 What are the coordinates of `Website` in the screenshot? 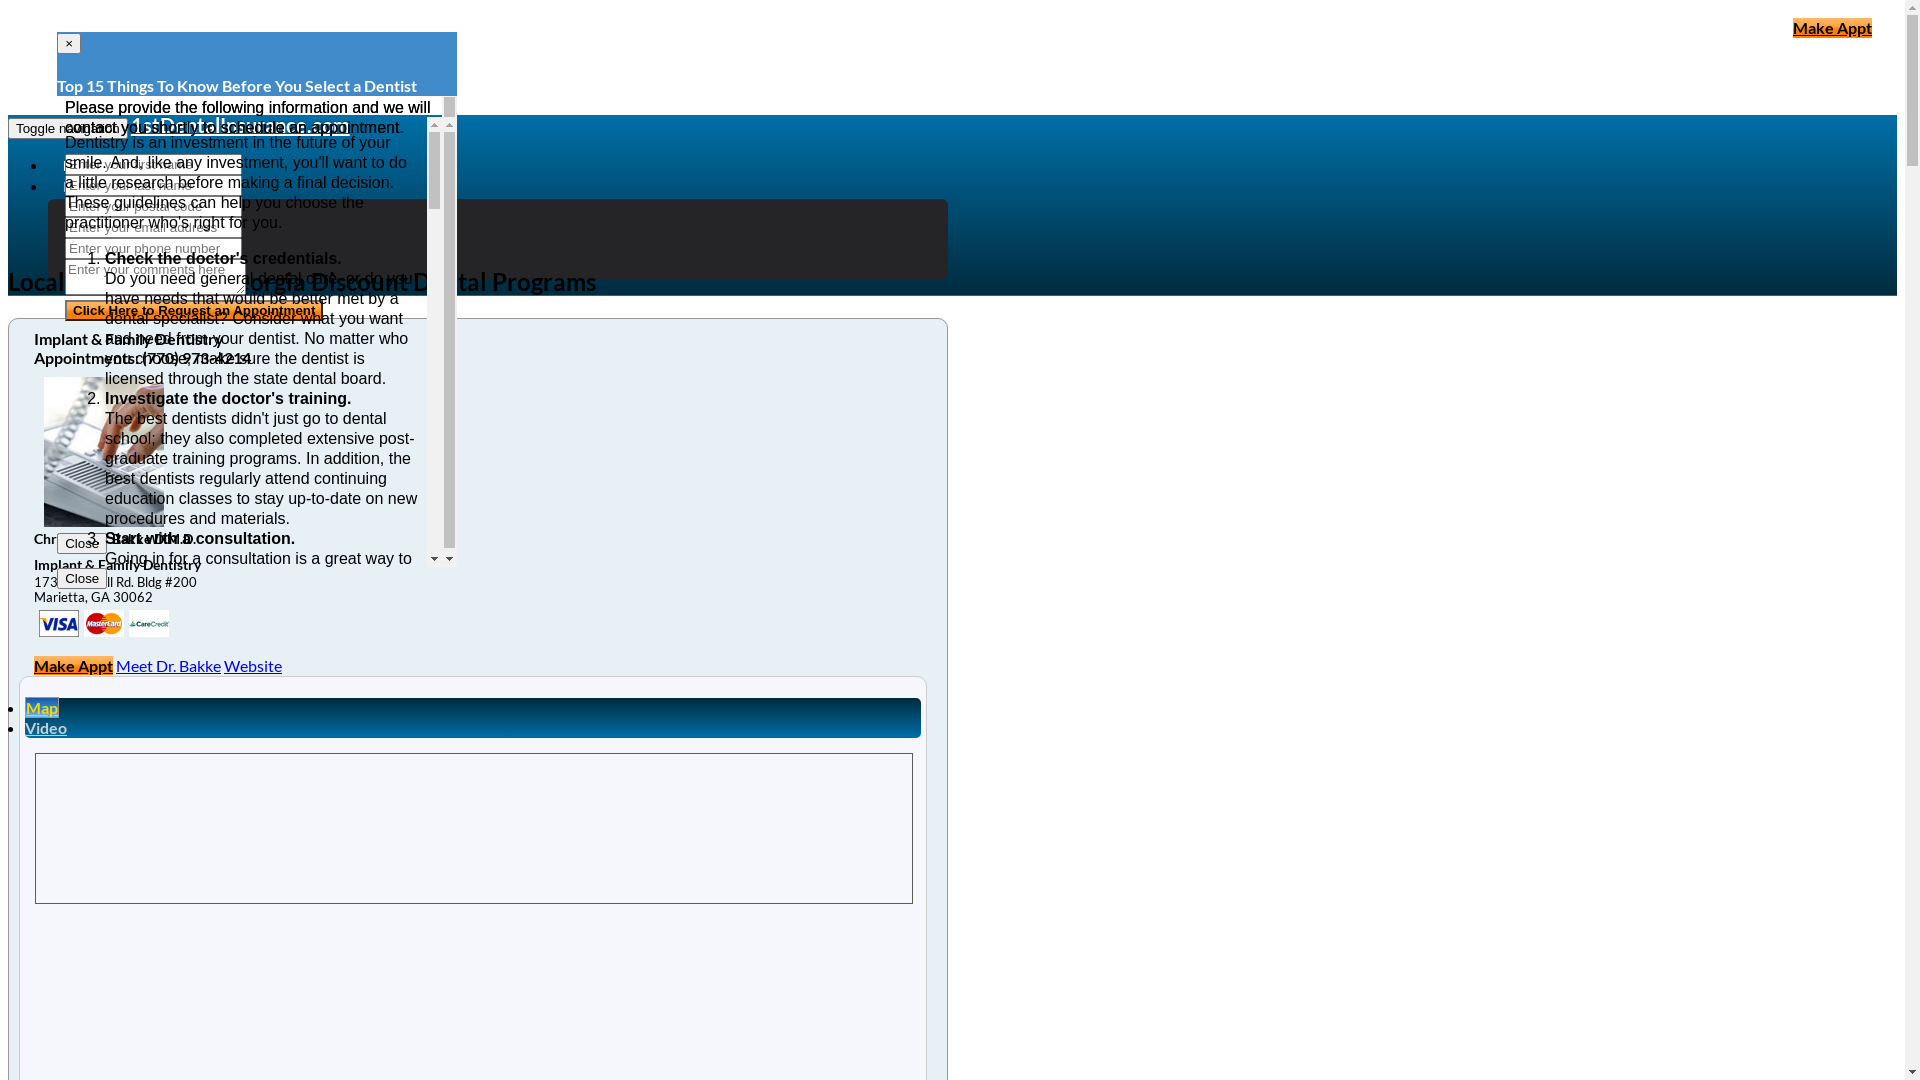 It's located at (253, 666).